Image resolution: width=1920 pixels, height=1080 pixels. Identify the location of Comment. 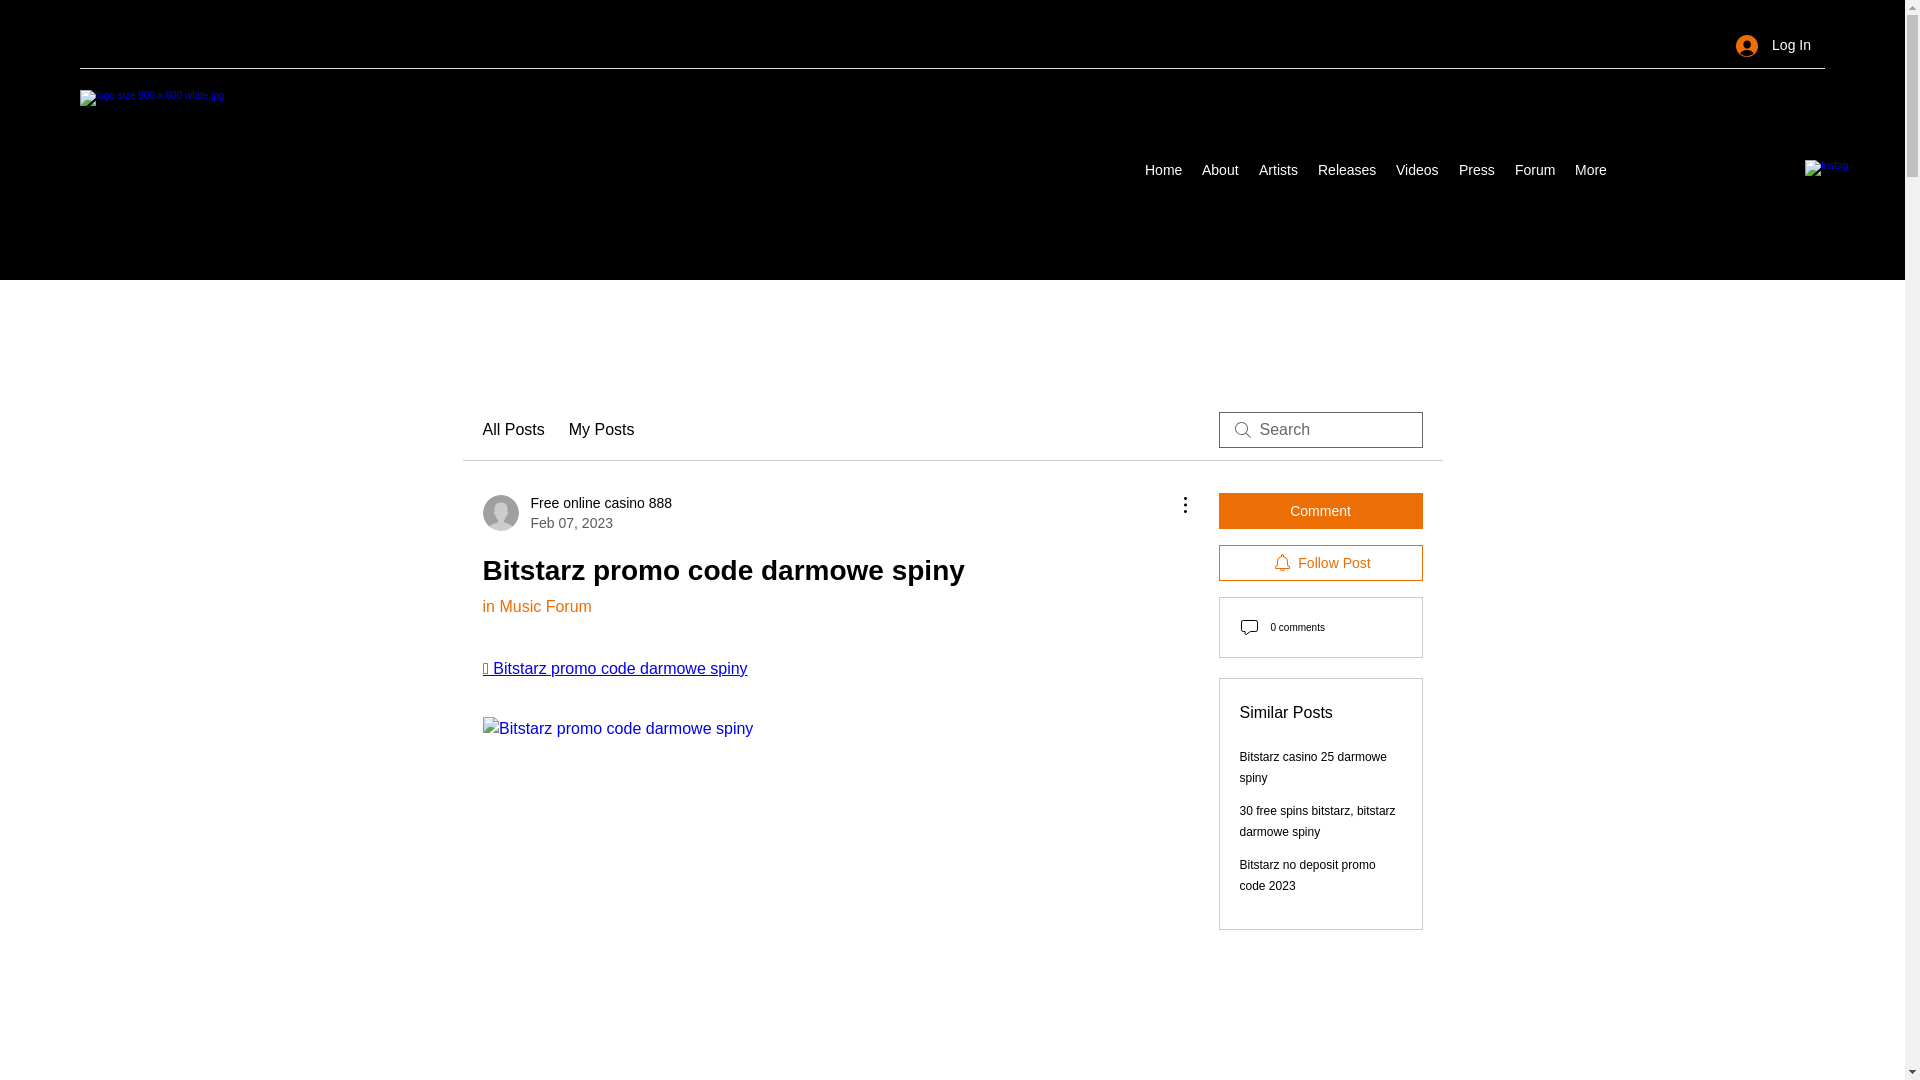
(1320, 510).